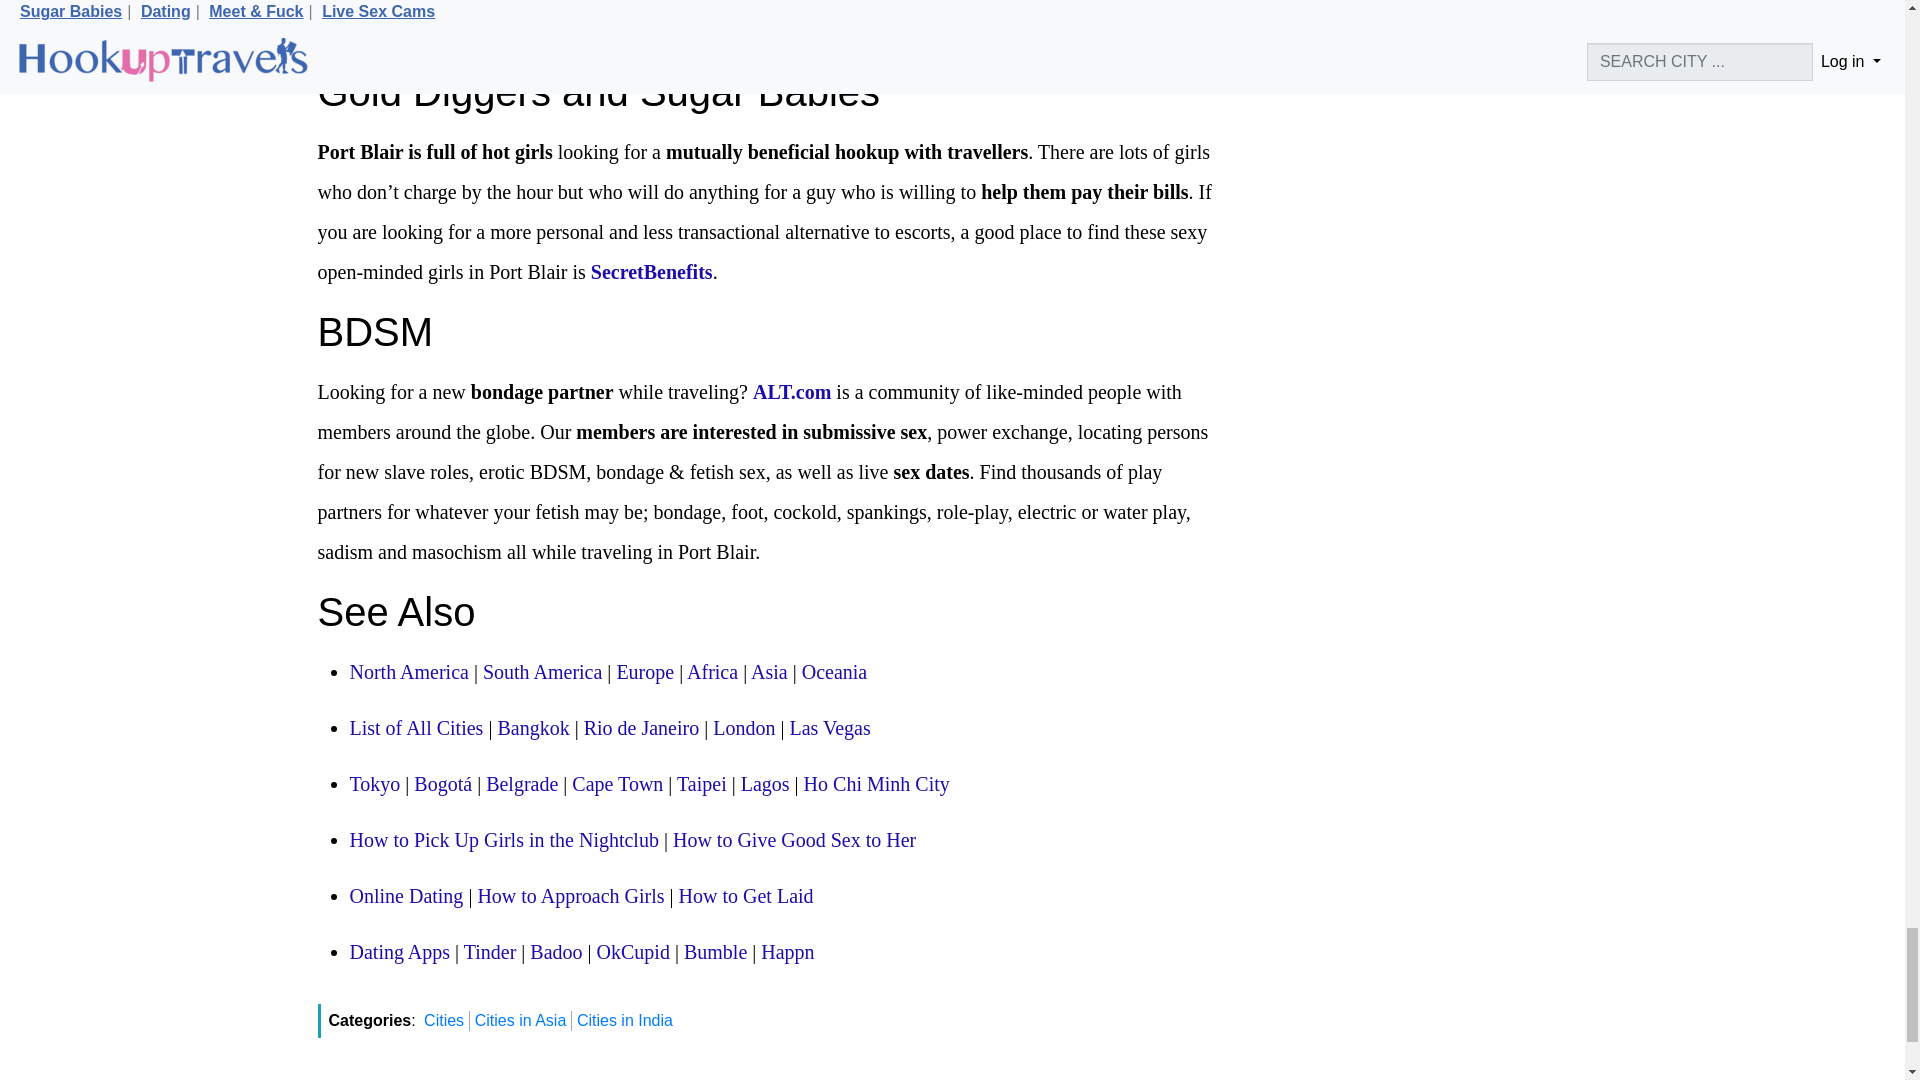  I want to click on Las Vegas, so click(829, 728).